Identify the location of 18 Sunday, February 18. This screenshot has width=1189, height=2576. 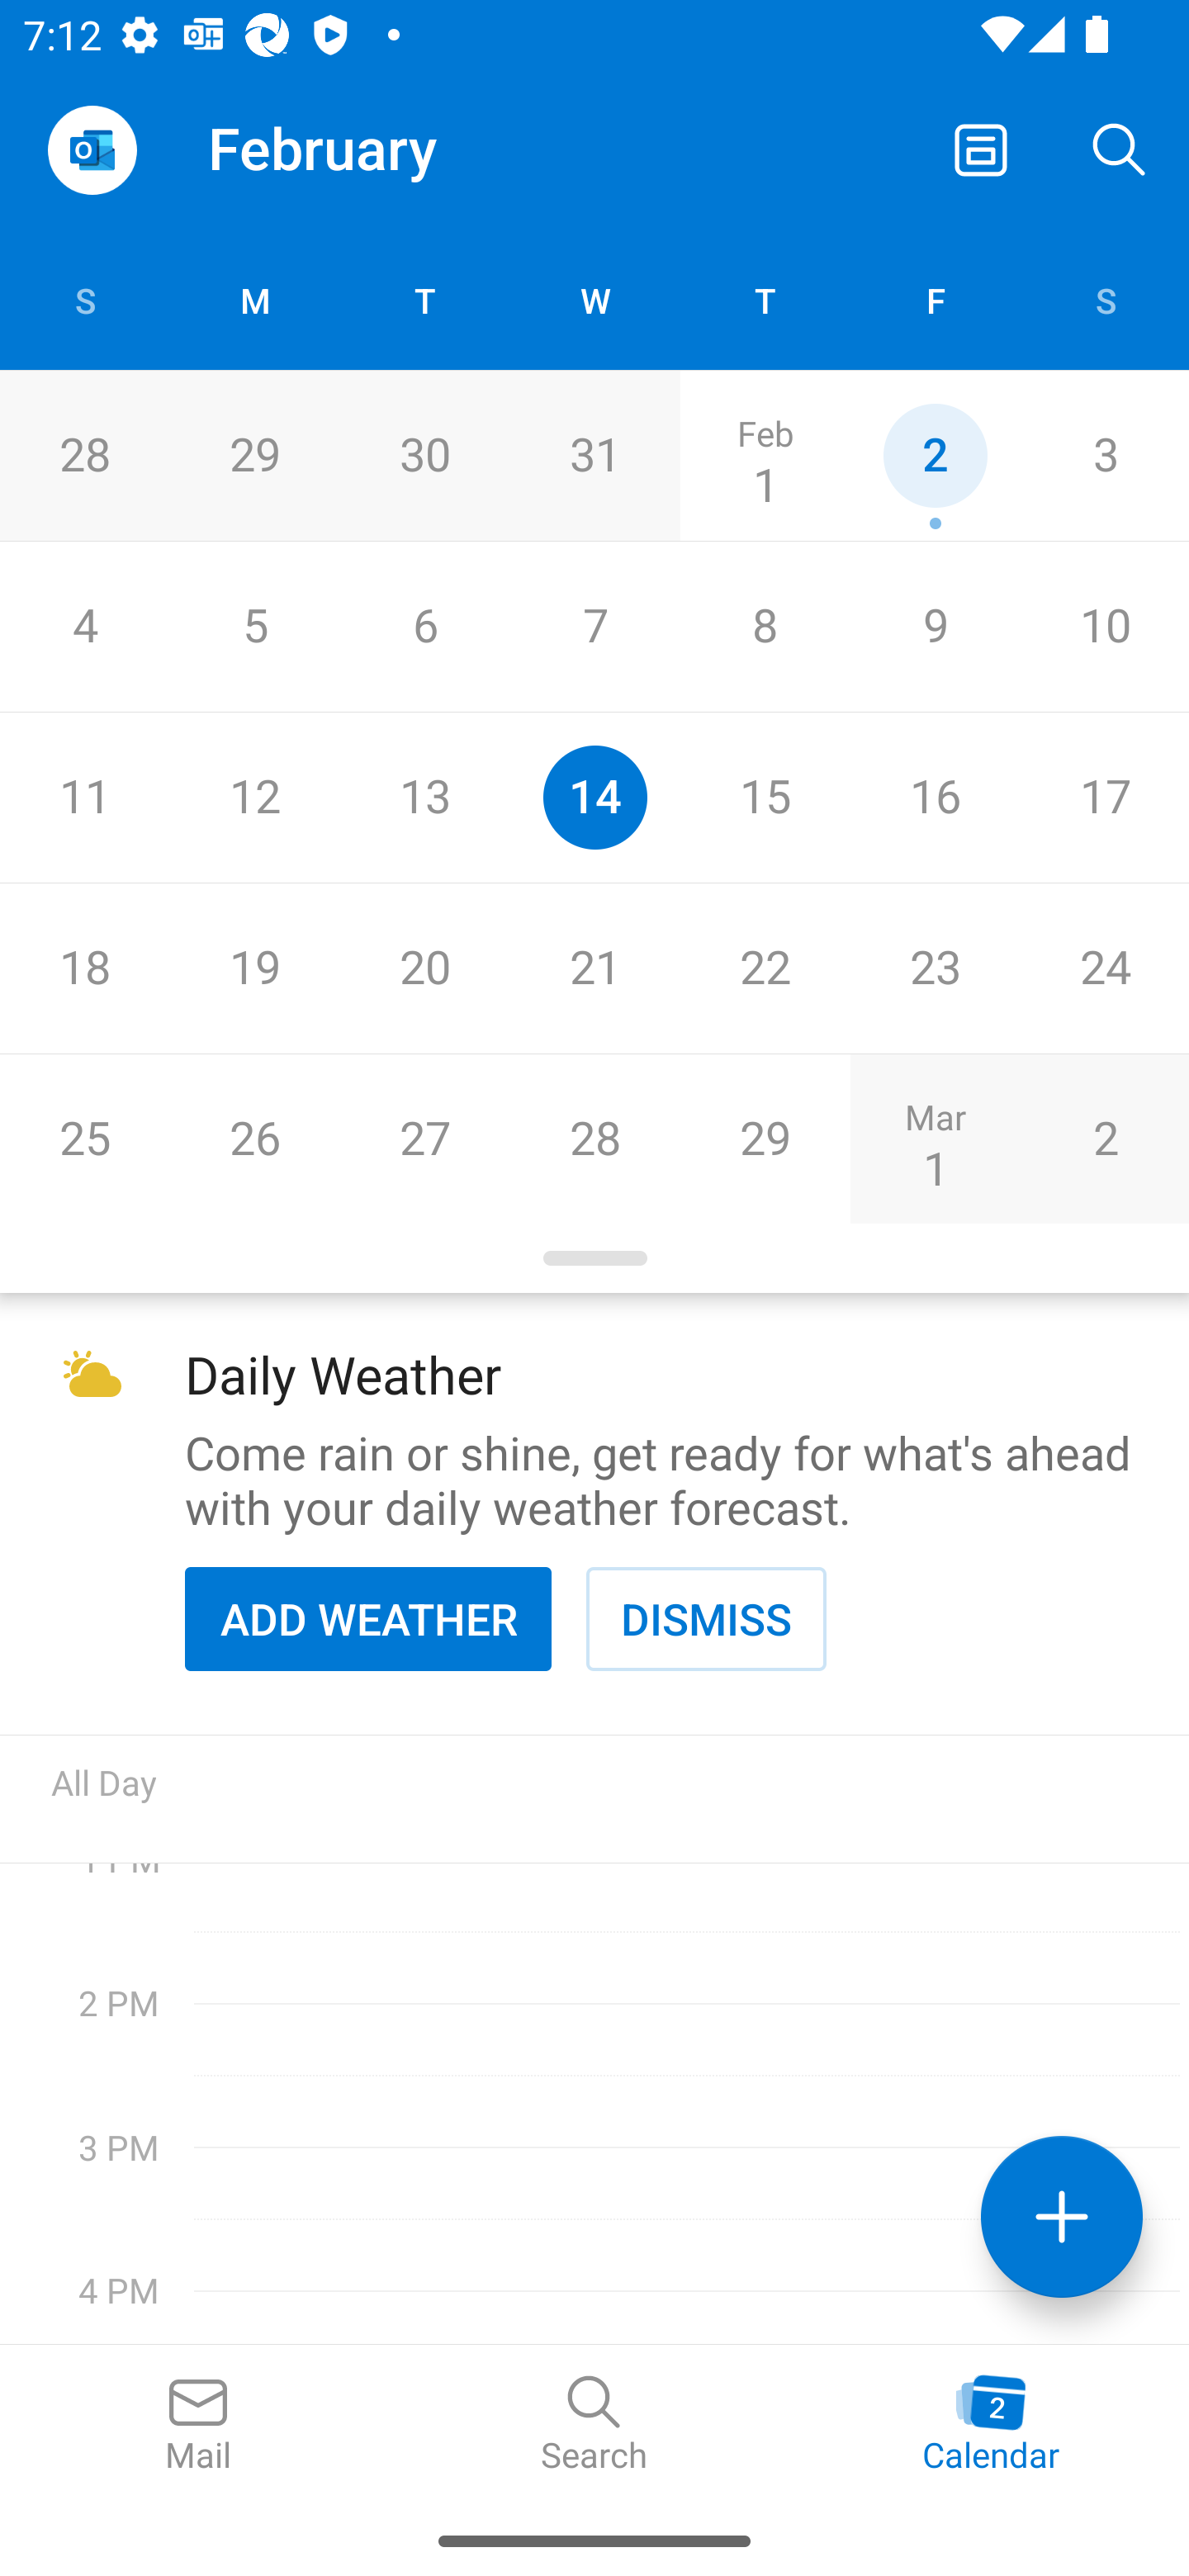
(84, 968).